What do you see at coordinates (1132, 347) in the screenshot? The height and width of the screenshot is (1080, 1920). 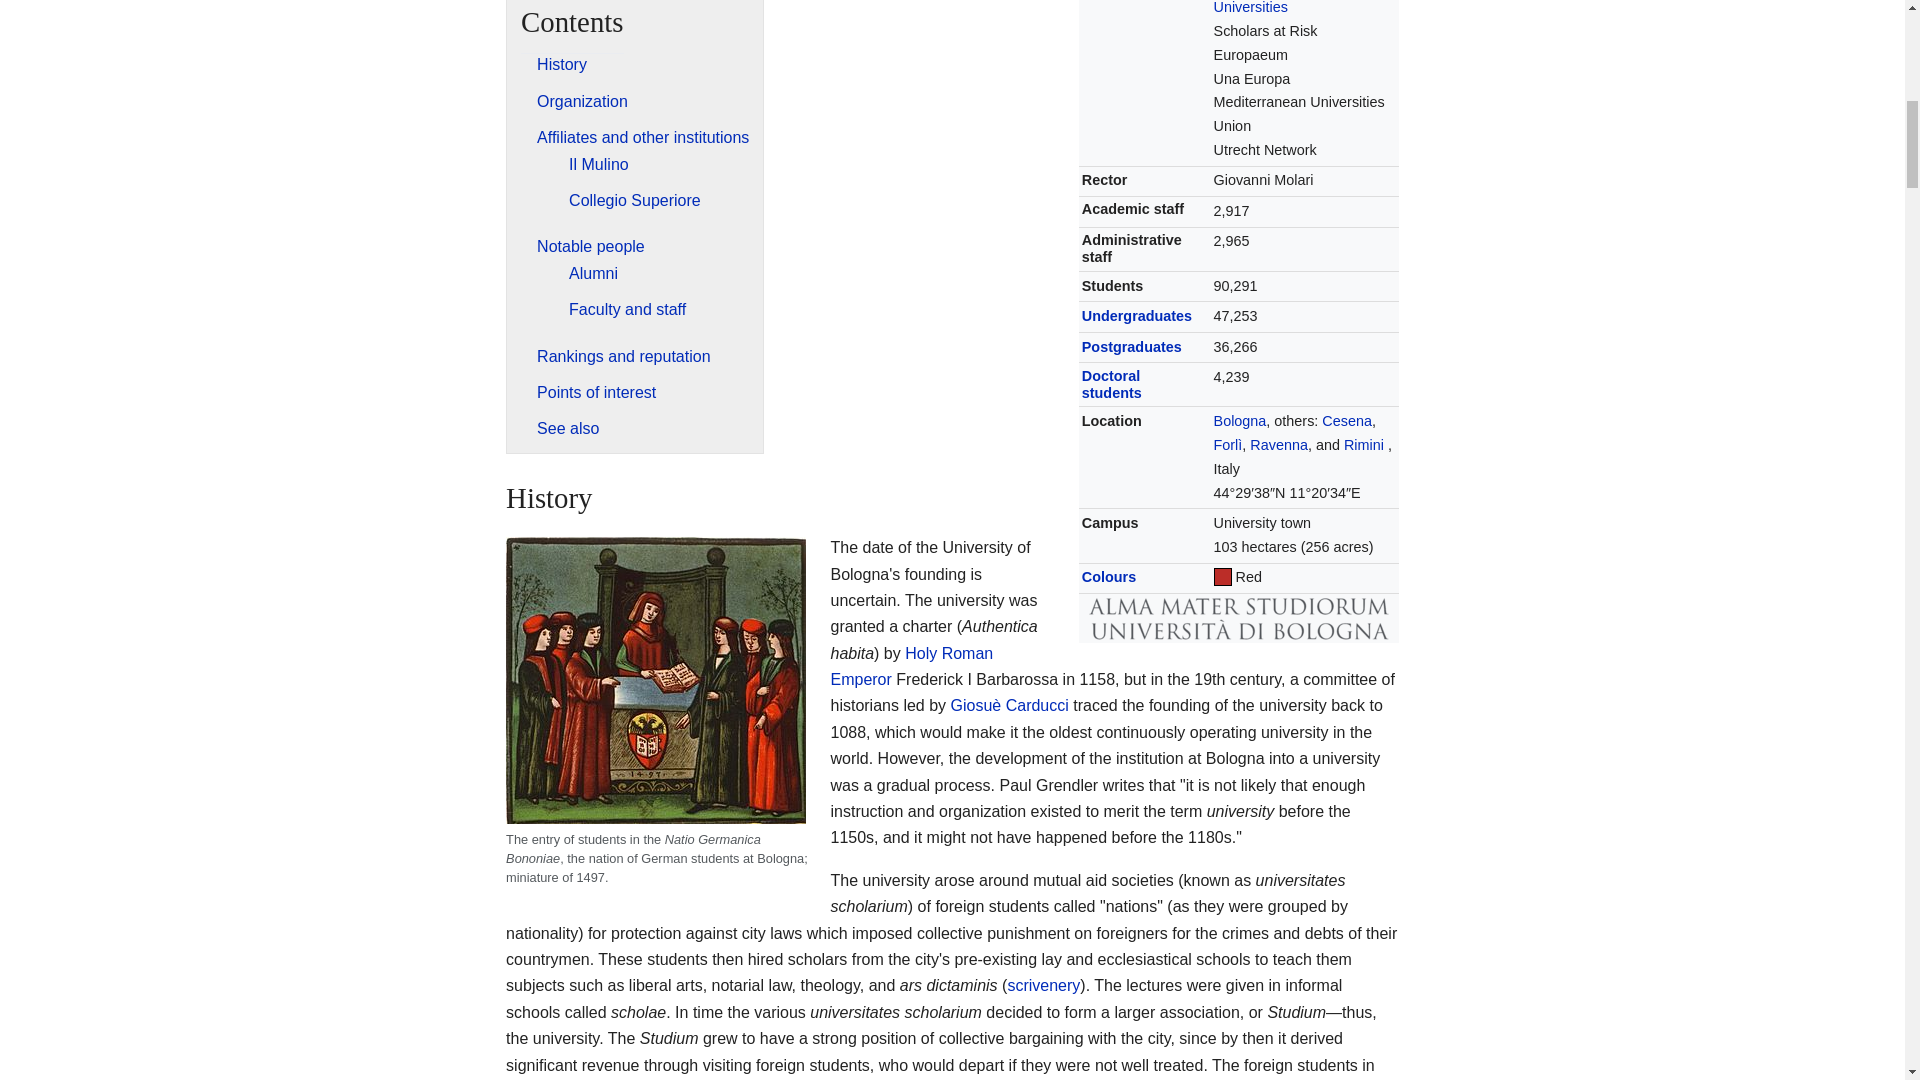 I see `Postgraduate education` at bounding box center [1132, 347].